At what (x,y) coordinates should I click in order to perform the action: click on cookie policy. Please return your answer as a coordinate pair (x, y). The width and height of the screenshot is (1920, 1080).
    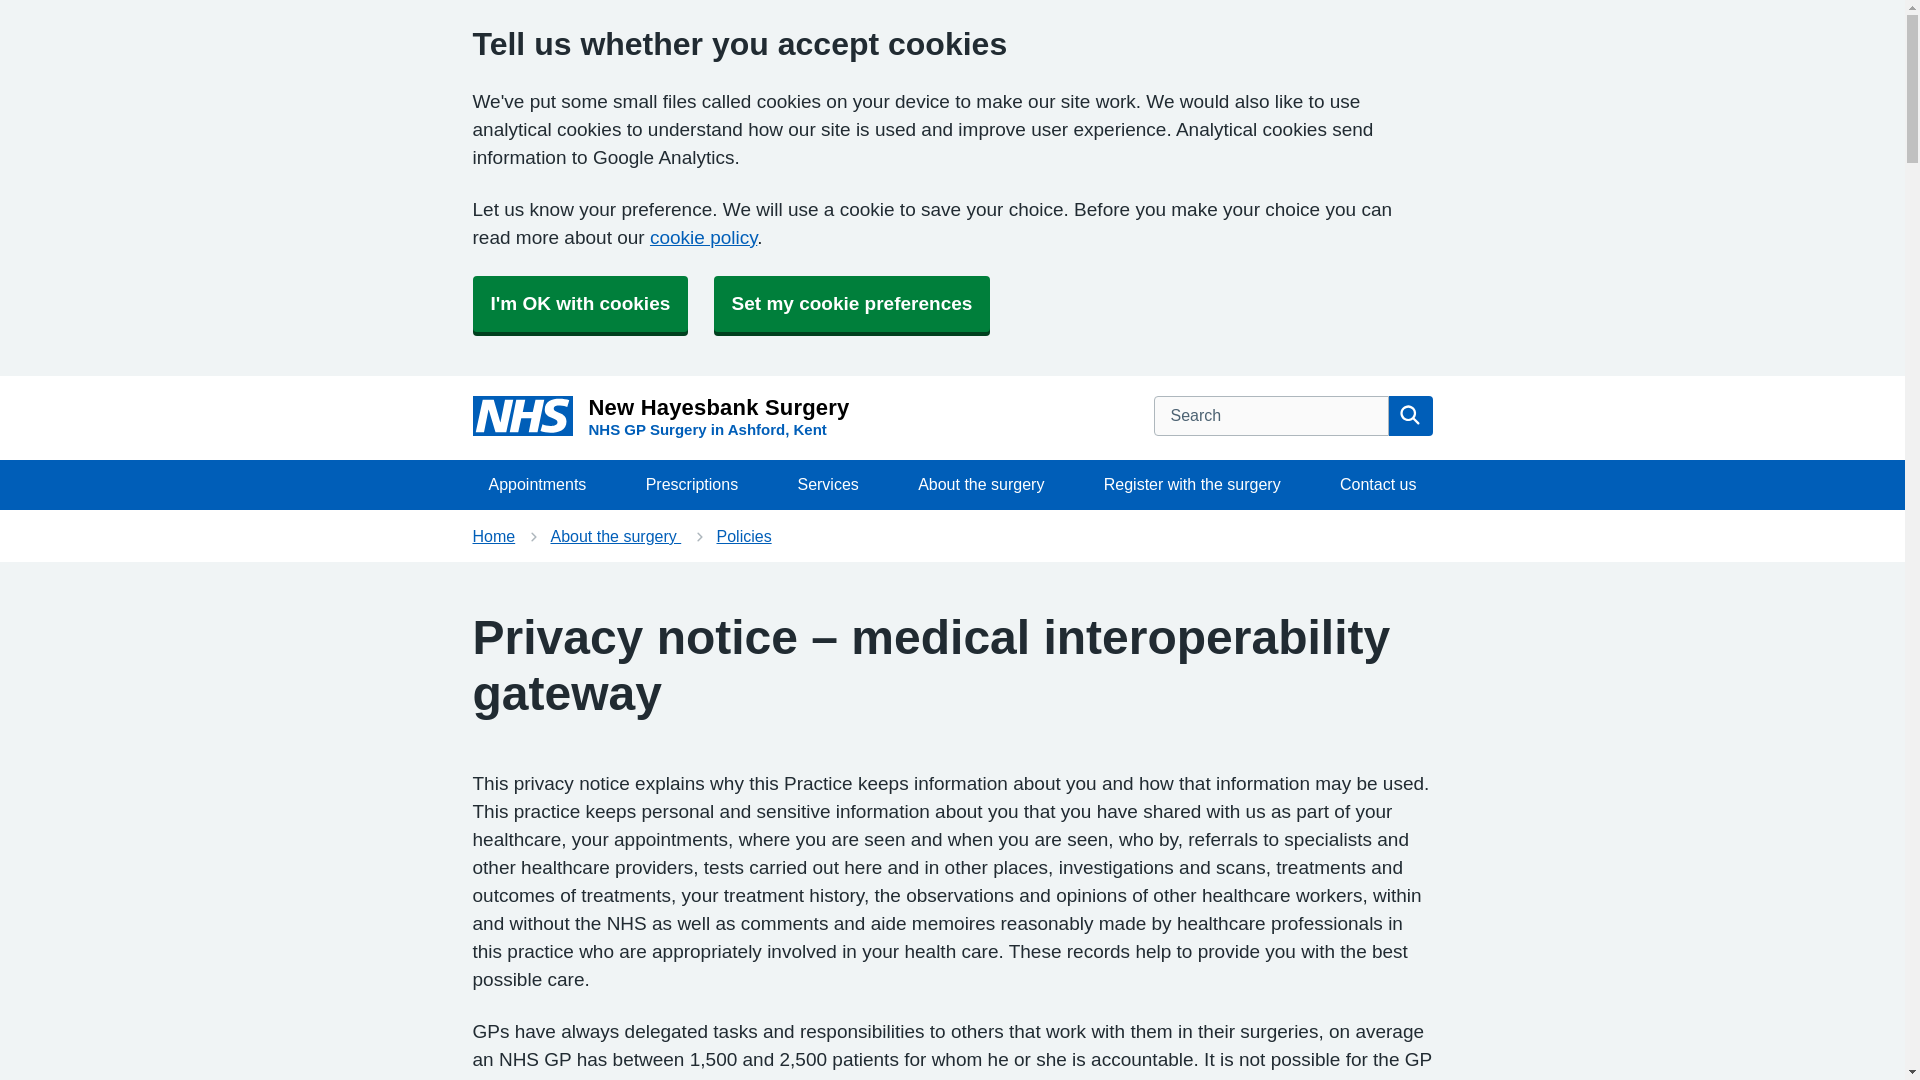
    Looking at the image, I should click on (703, 237).